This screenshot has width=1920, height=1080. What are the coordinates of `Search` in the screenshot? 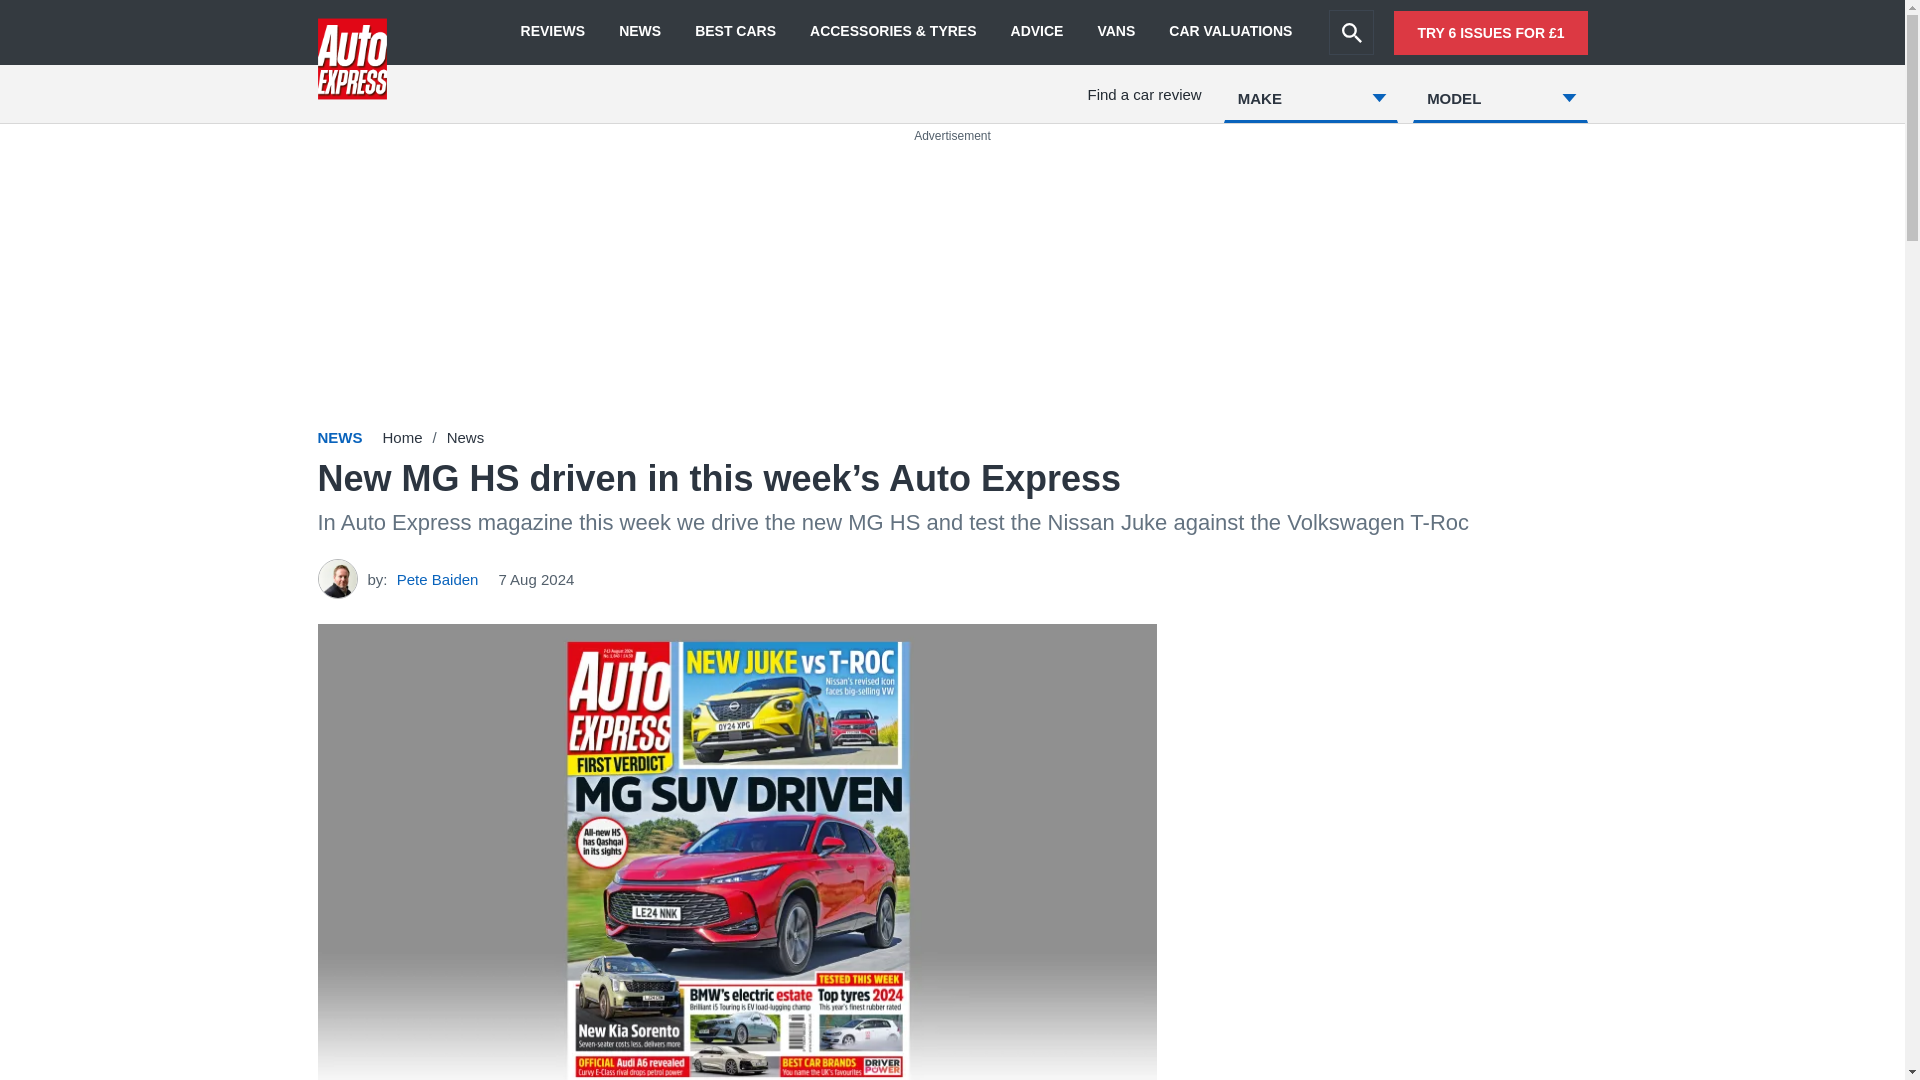 It's located at (1351, 32).